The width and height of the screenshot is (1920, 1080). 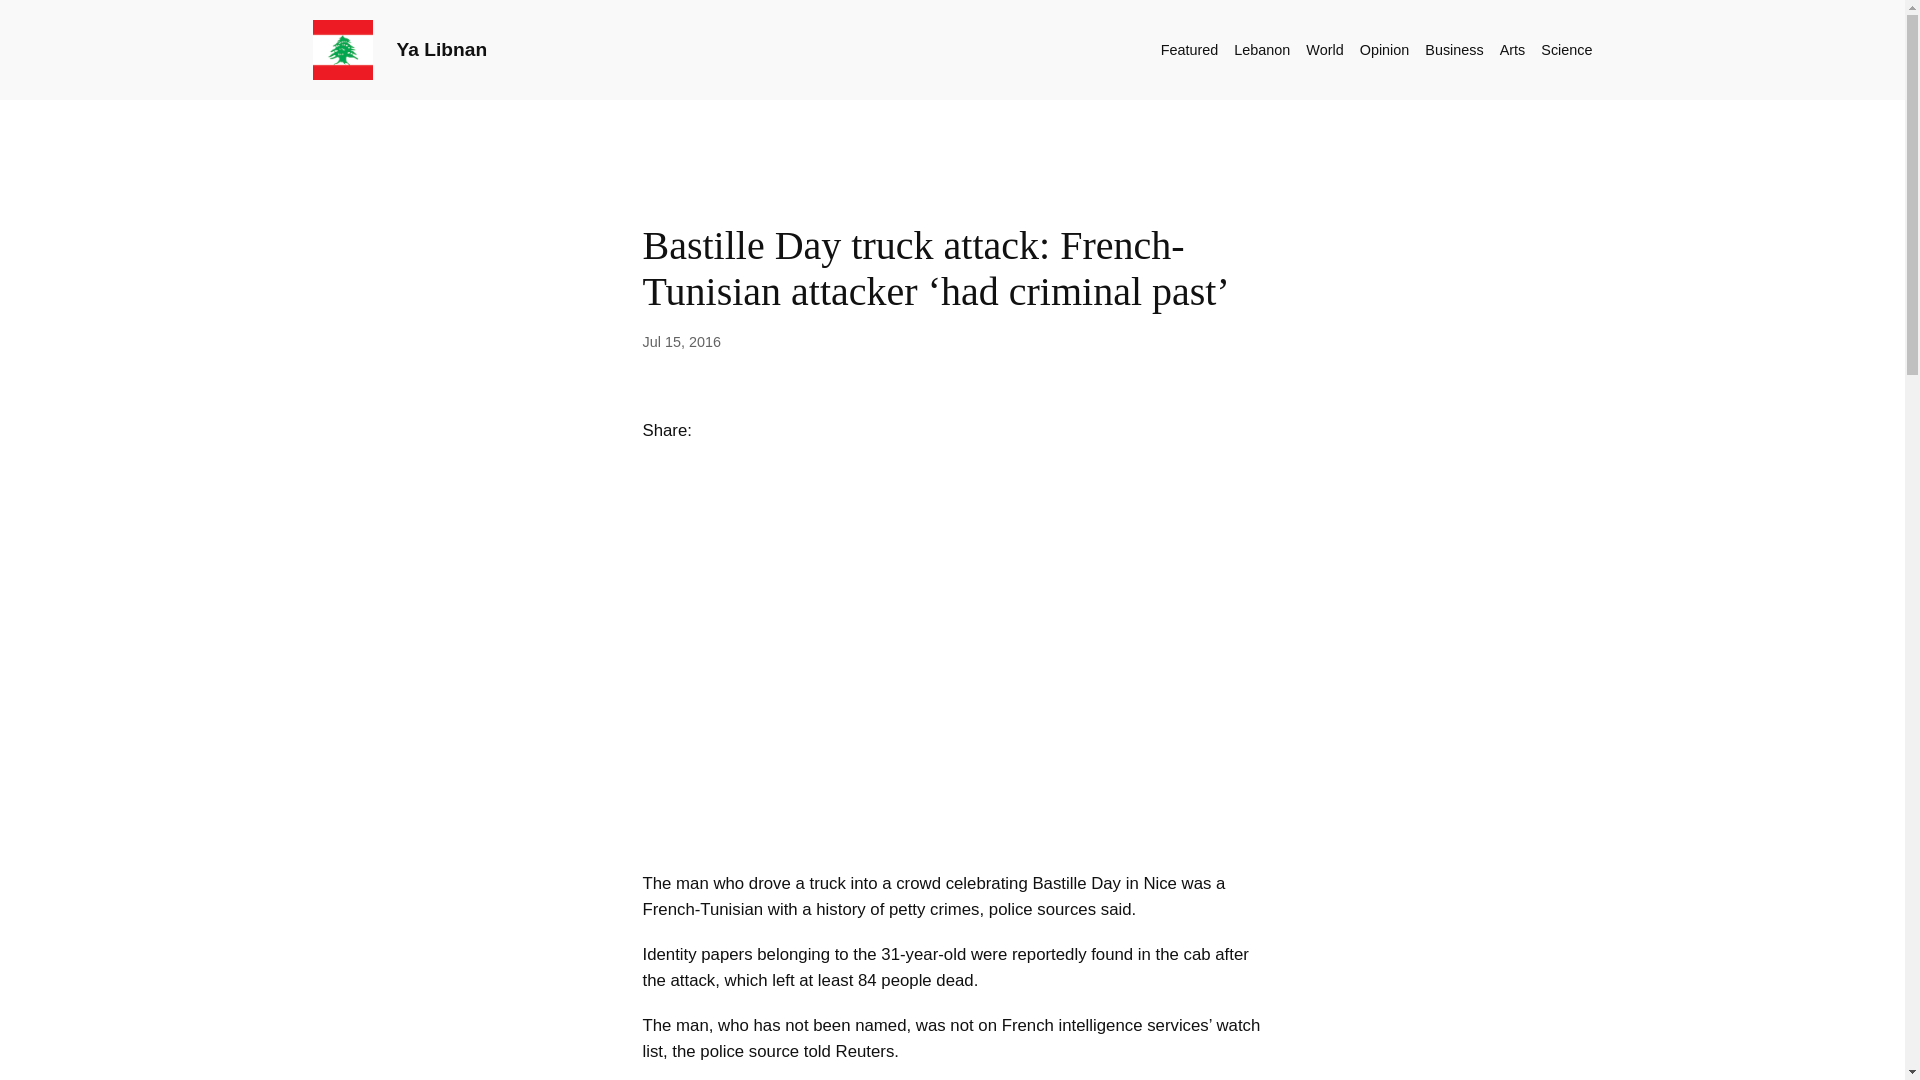 What do you see at coordinates (680, 341) in the screenshot?
I see `Jul 15, 2016` at bounding box center [680, 341].